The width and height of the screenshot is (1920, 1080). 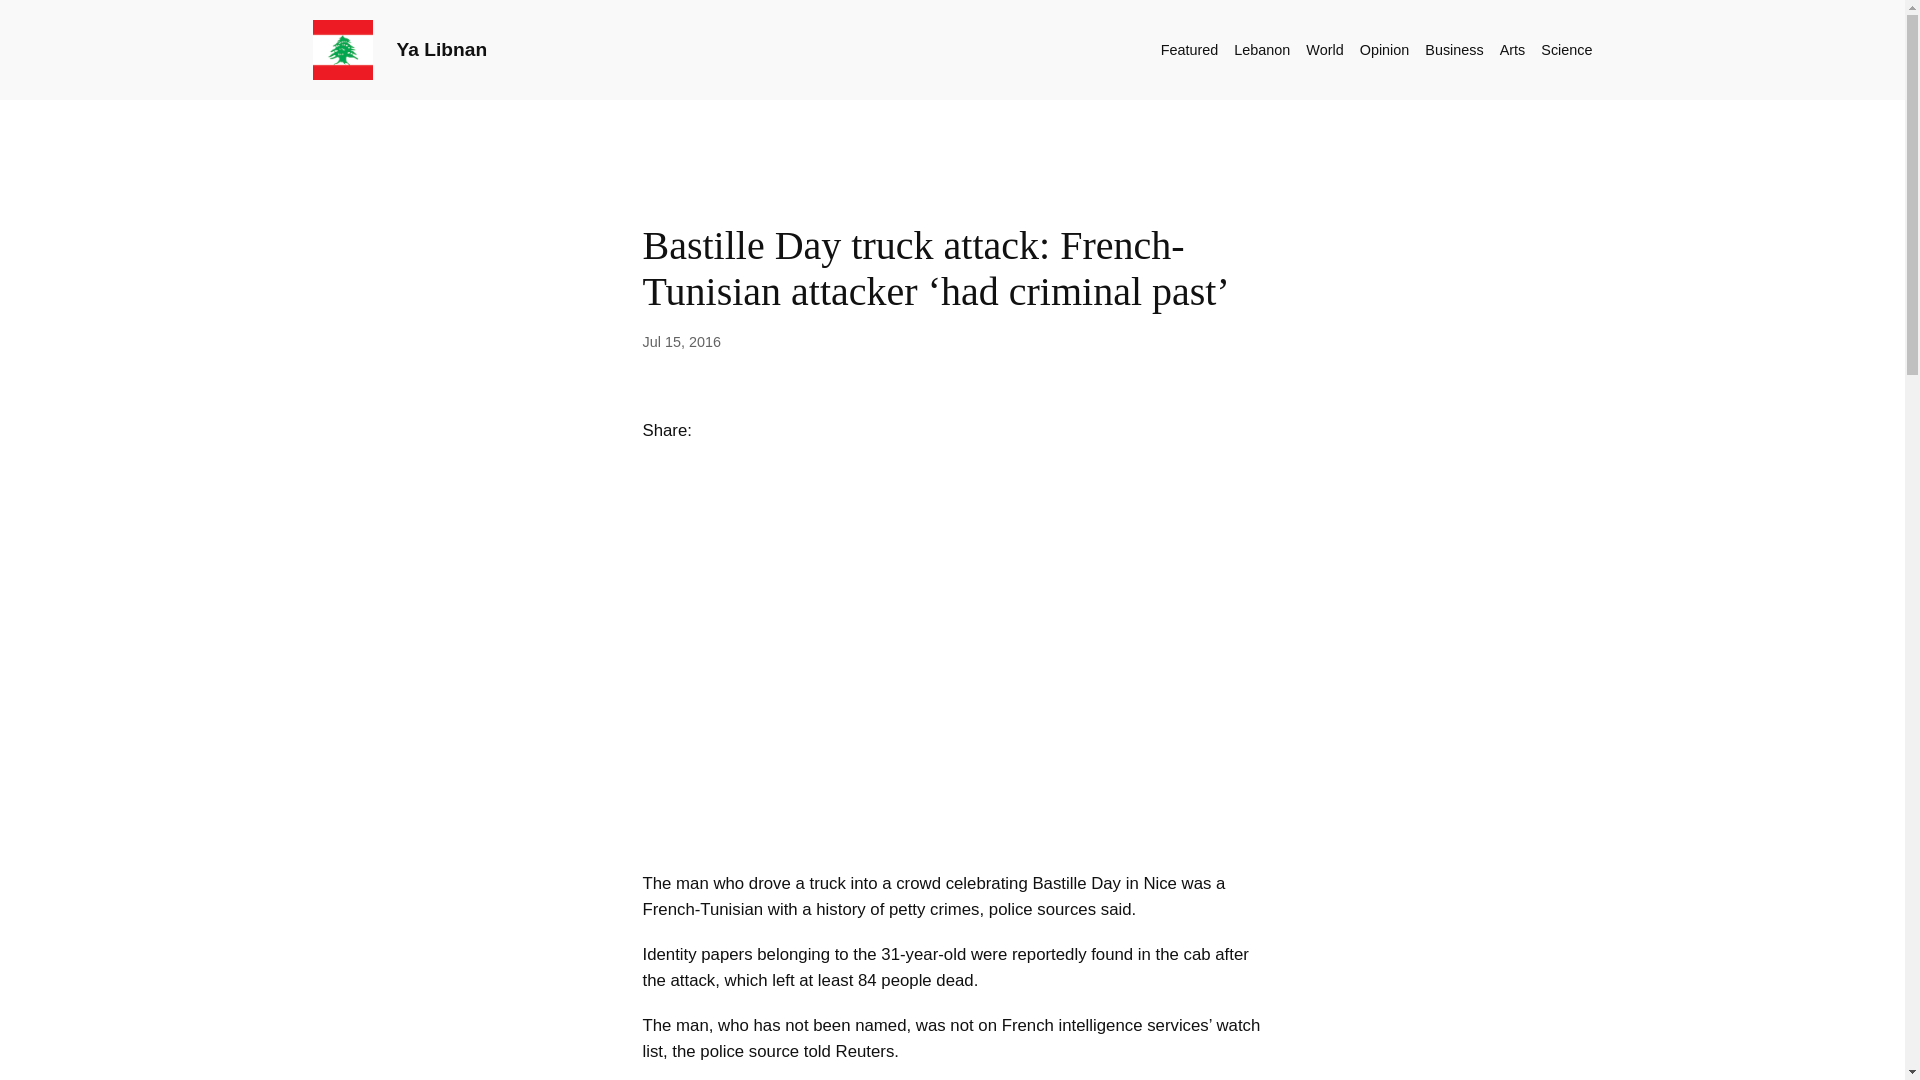 What do you see at coordinates (680, 341) in the screenshot?
I see `Jul 15, 2016` at bounding box center [680, 341].